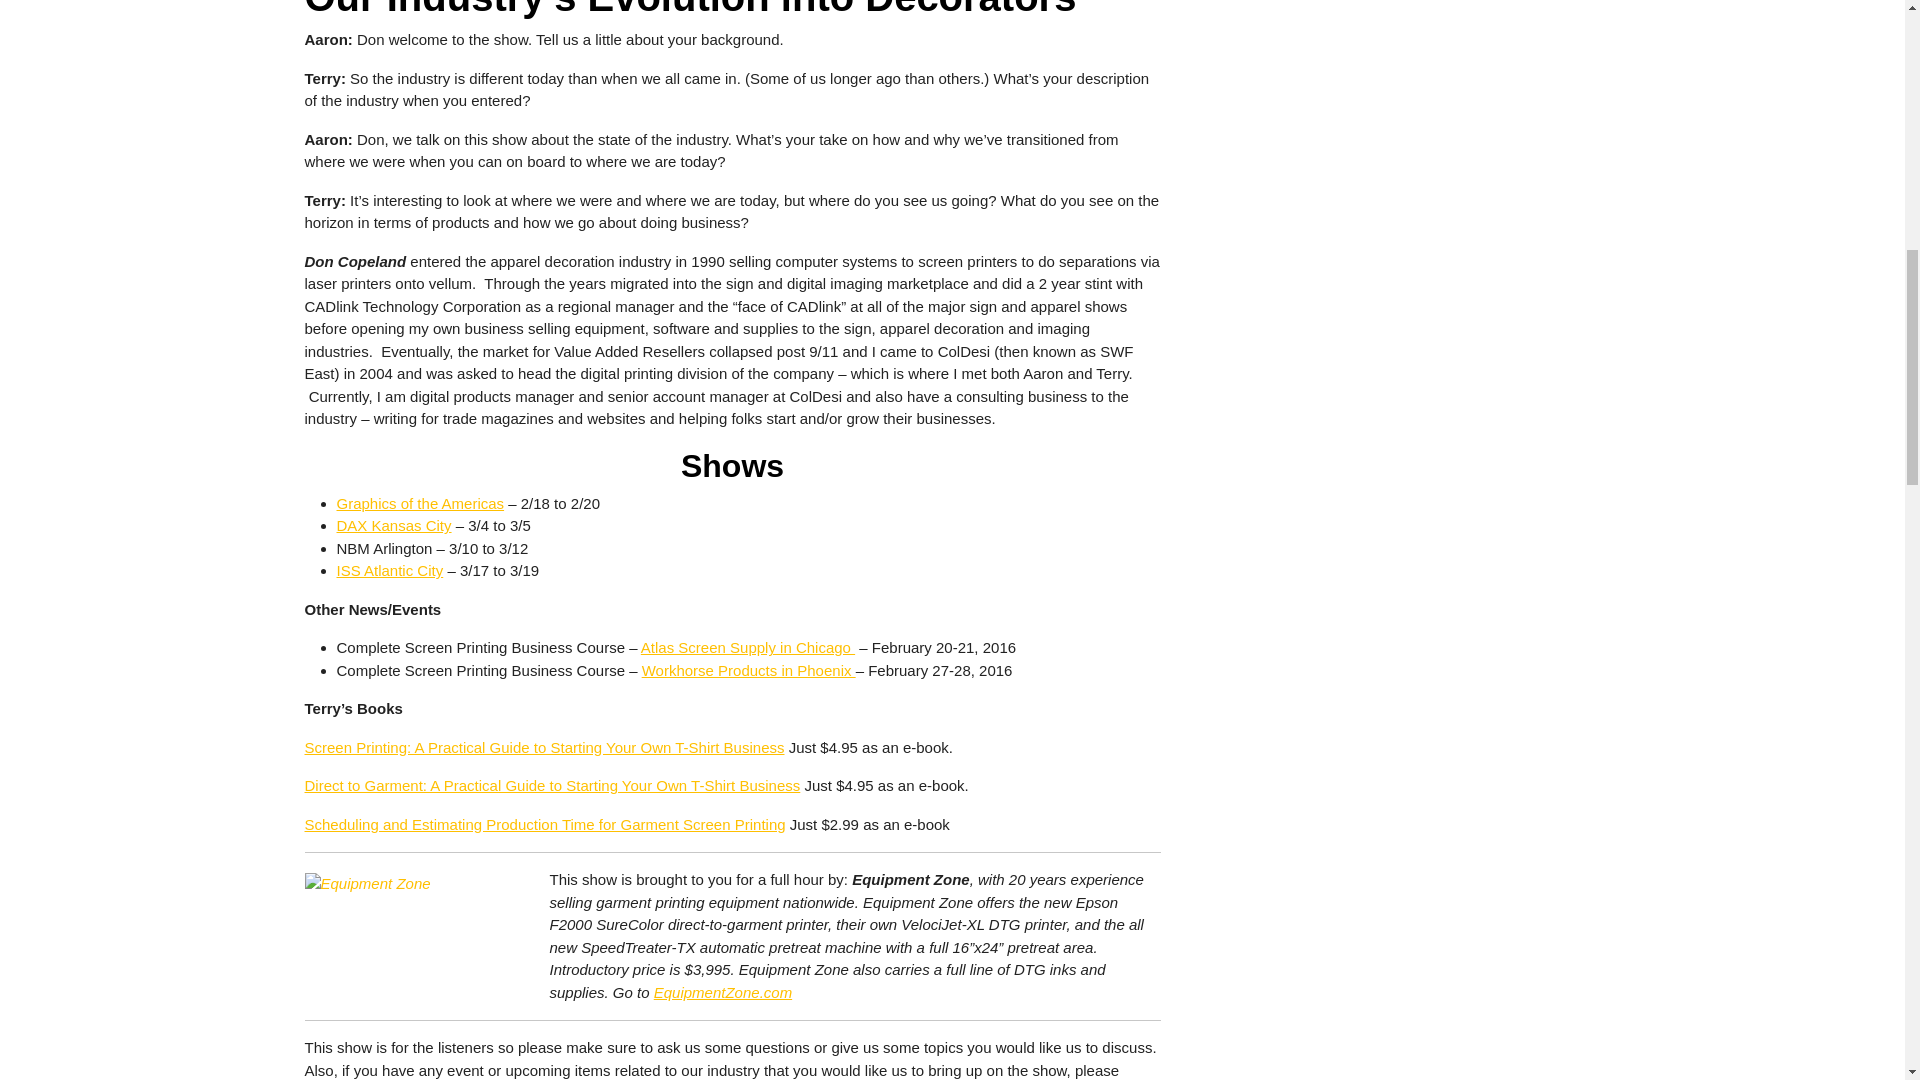 The height and width of the screenshot is (1080, 1920). I want to click on Atlas Screen Supply in Chicago , so click(748, 647).